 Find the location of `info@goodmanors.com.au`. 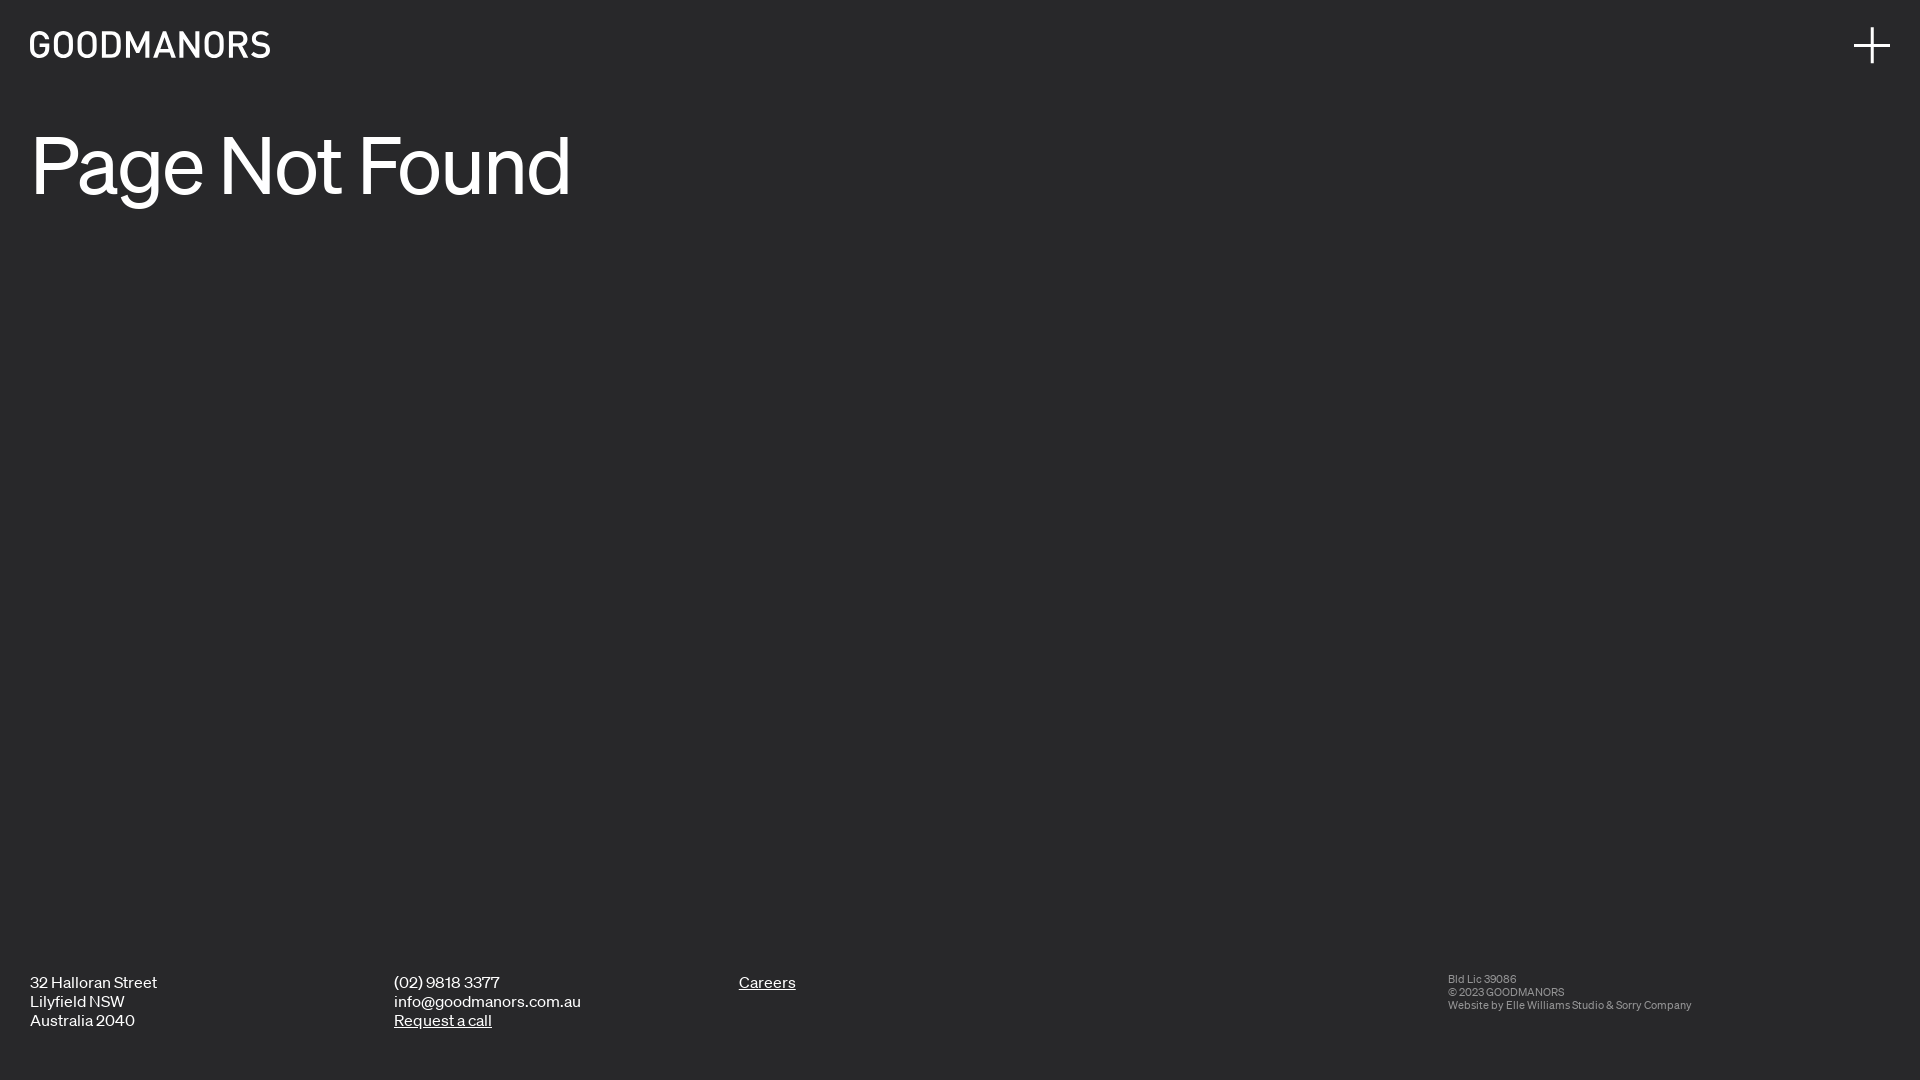

info@goodmanors.com.au is located at coordinates (488, 1001).